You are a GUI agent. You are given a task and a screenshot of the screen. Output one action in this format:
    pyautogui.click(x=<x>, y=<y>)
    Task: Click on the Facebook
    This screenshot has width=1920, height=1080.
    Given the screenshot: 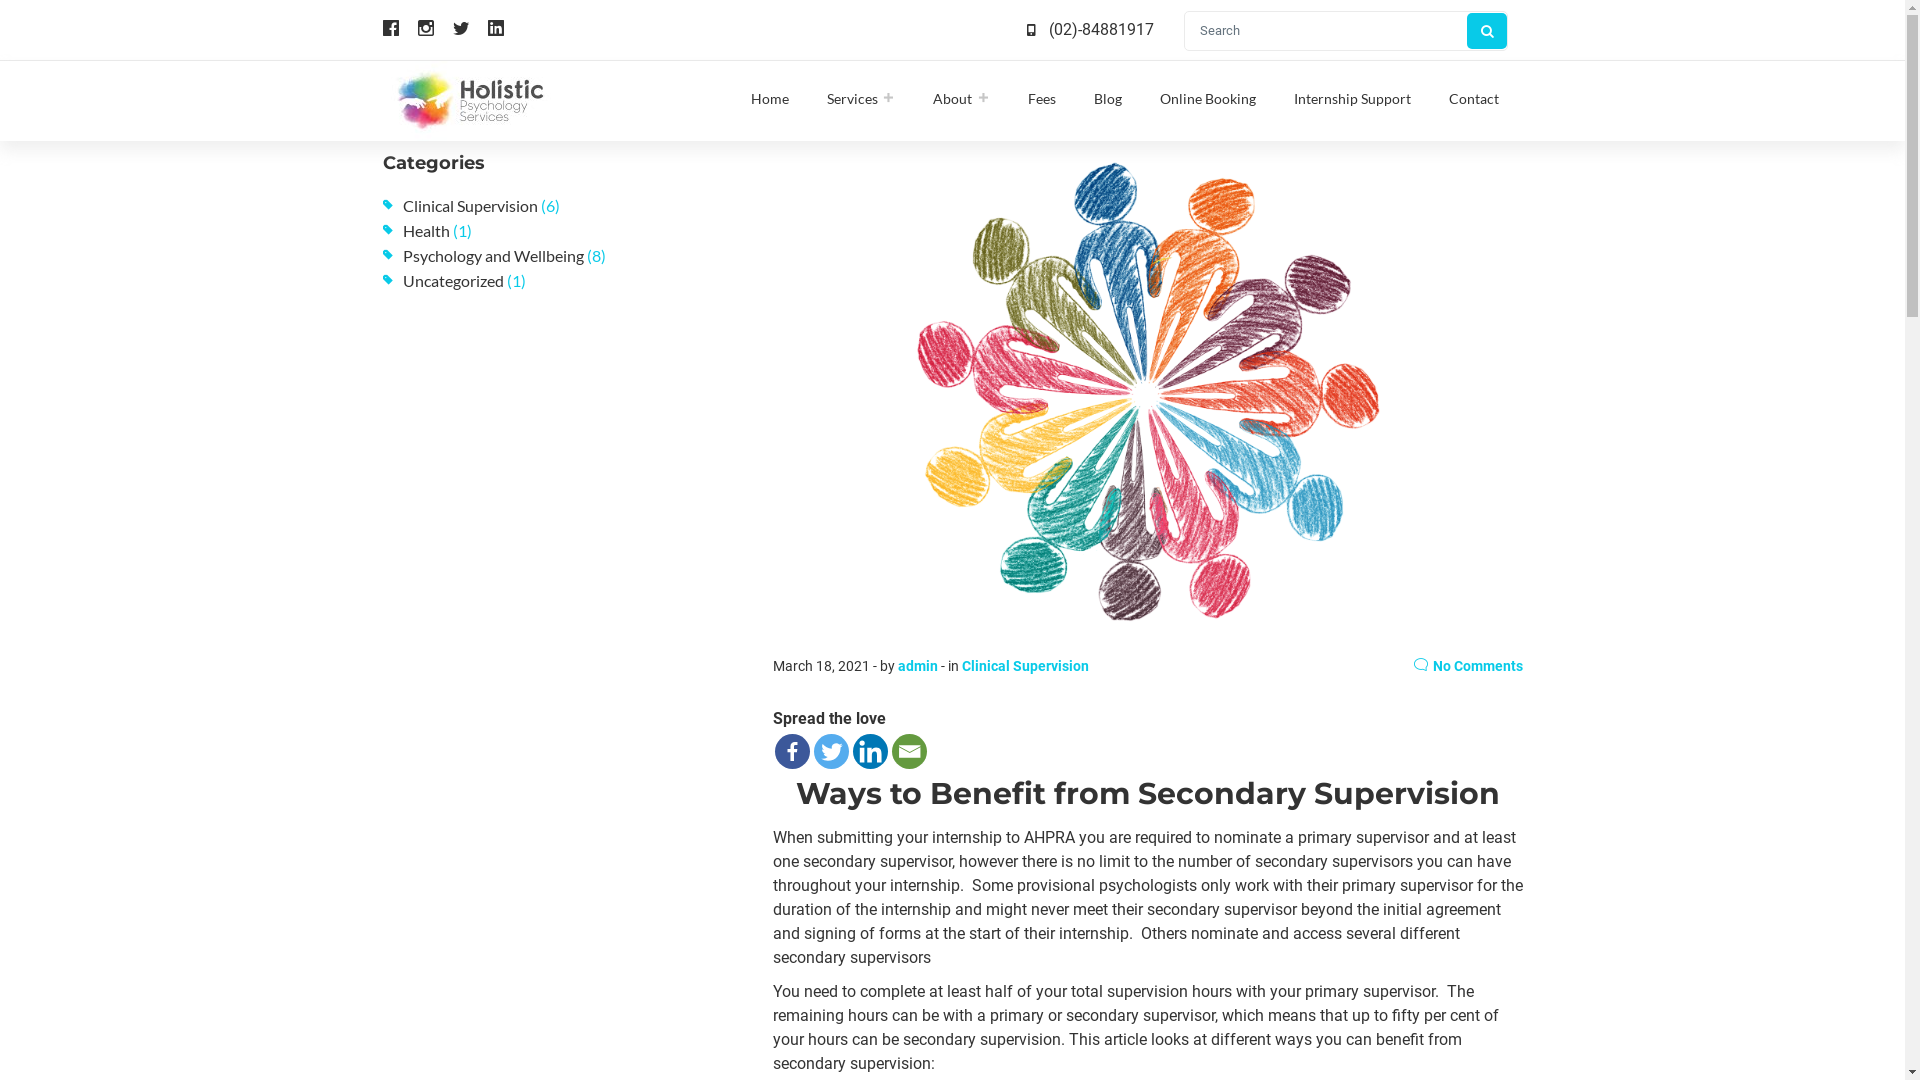 What is the action you would take?
    pyautogui.click(x=792, y=752)
    